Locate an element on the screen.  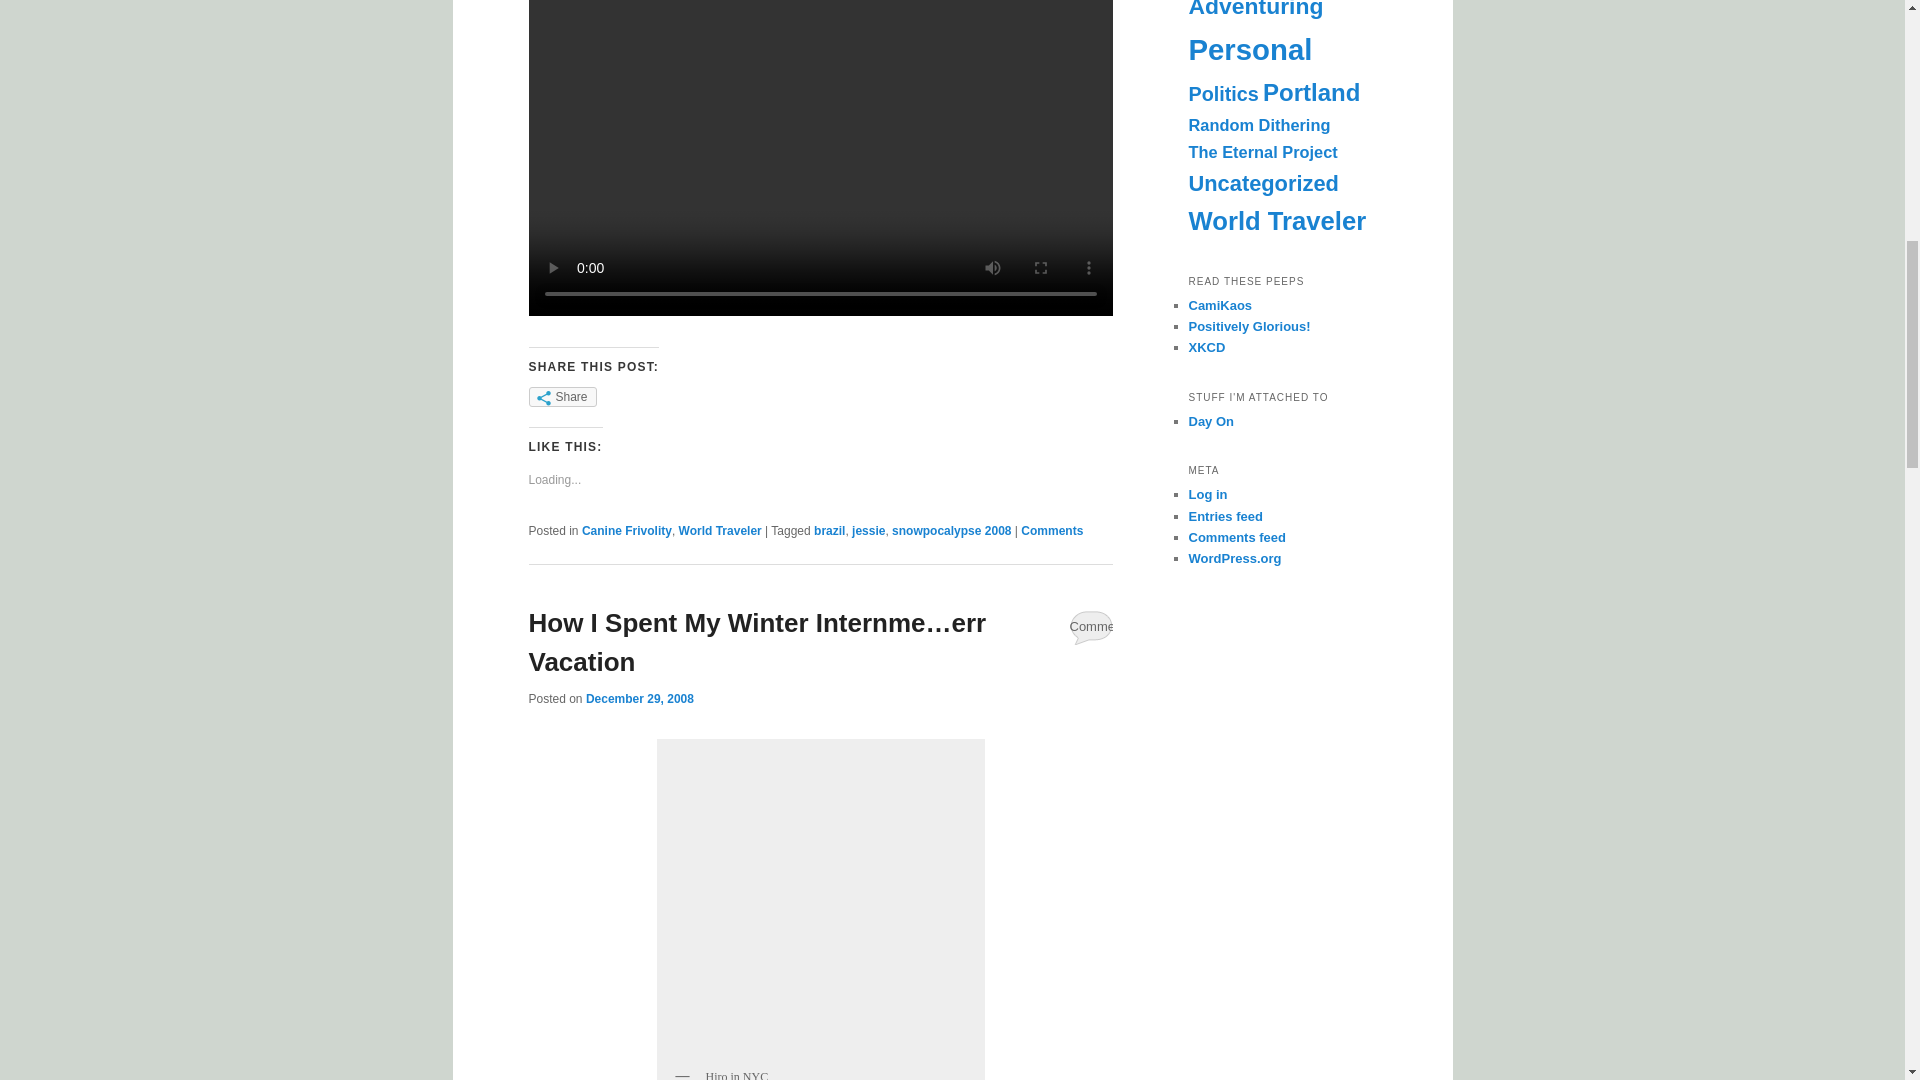
jessie is located at coordinates (868, 530).